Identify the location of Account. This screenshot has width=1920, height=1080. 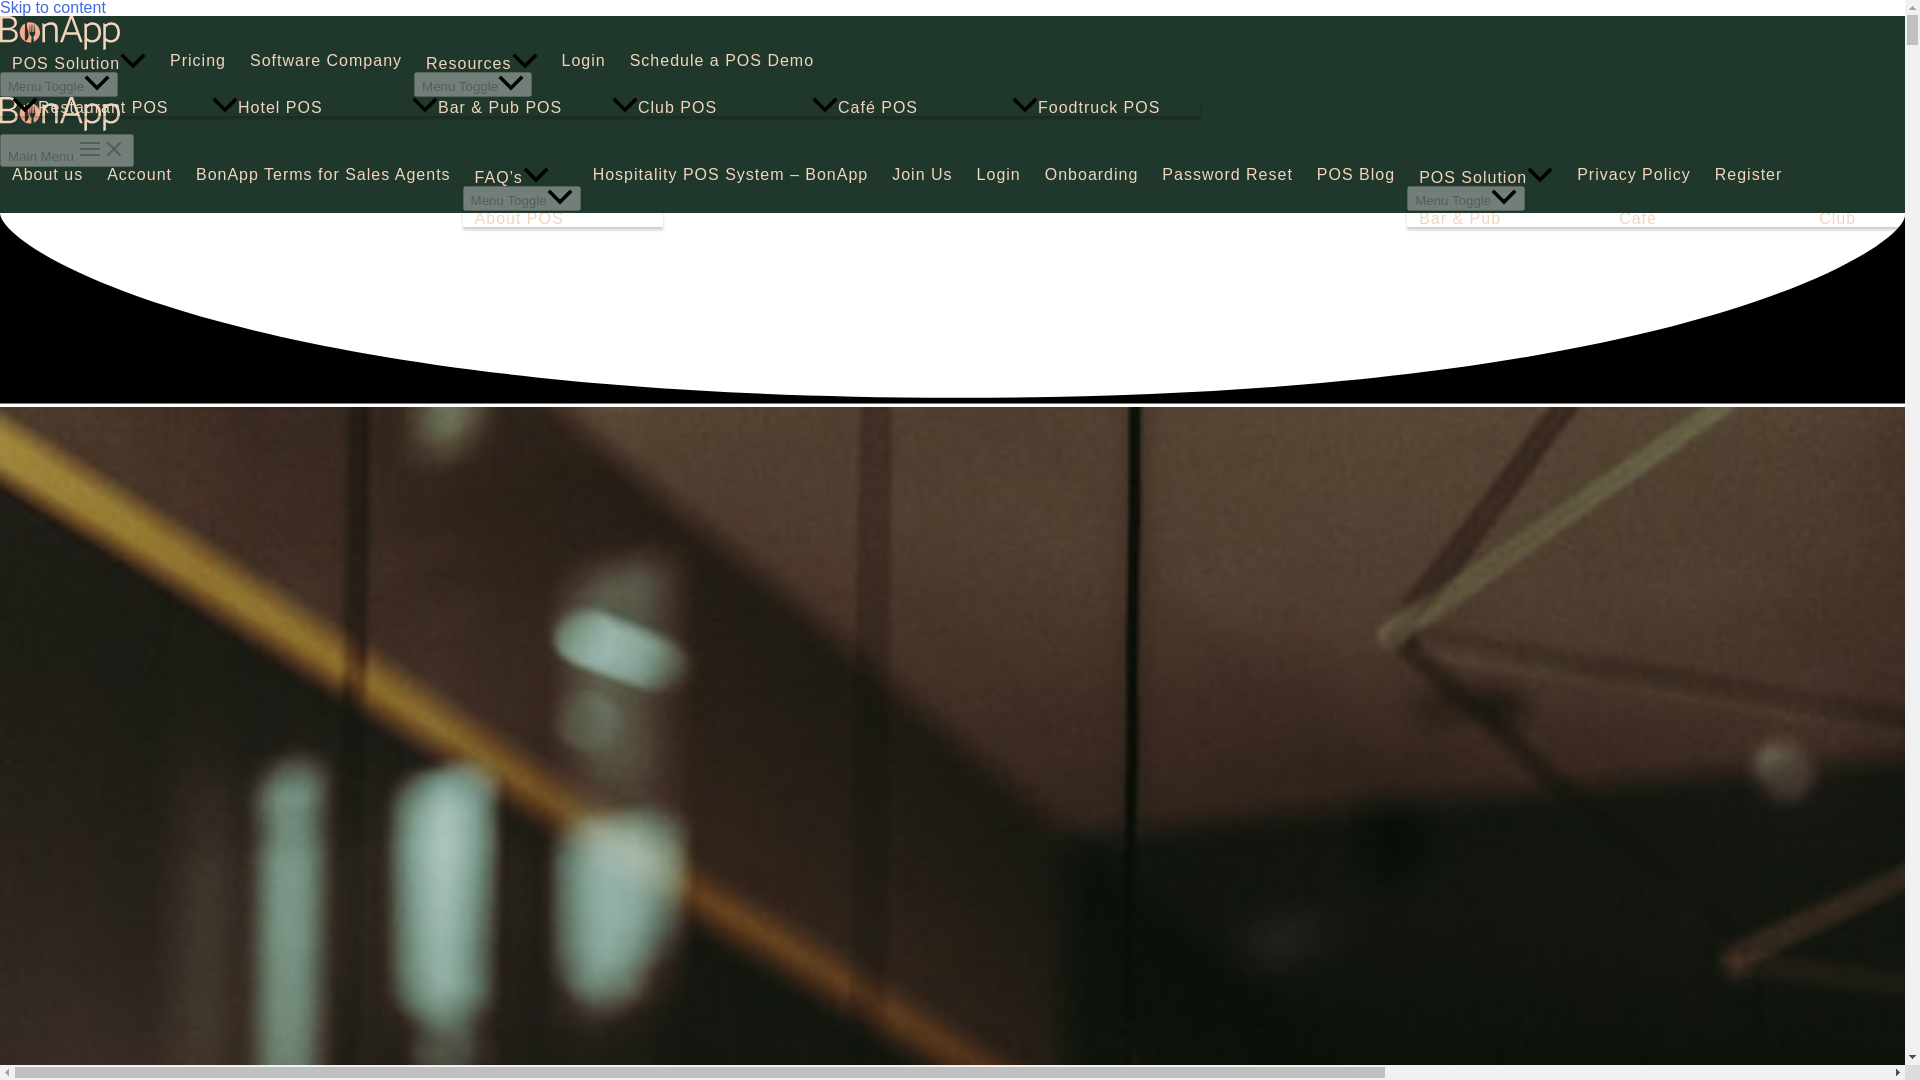
(139, 174).